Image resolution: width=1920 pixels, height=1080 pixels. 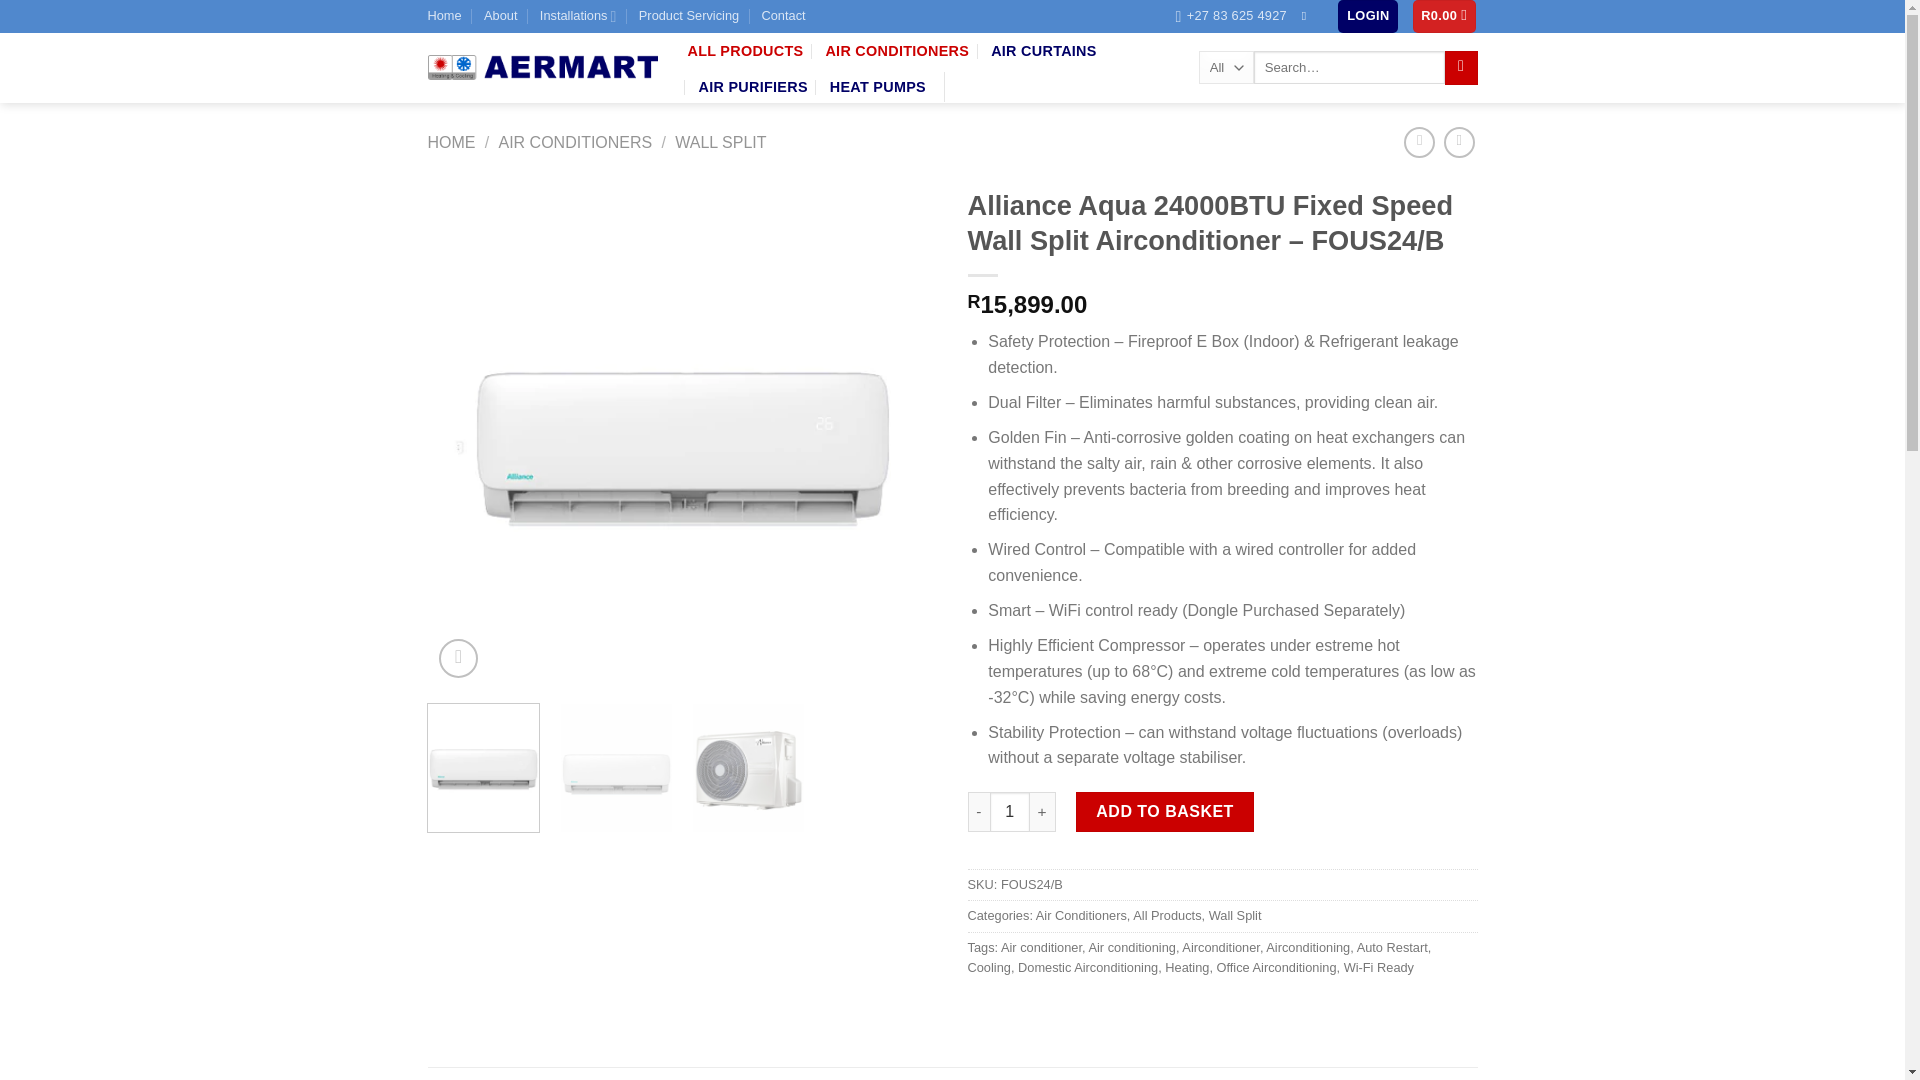 What do you see at coordinates (720, 142) in the screenshot?
I see `WALL SPLIT` at bounding box center [720, 142].